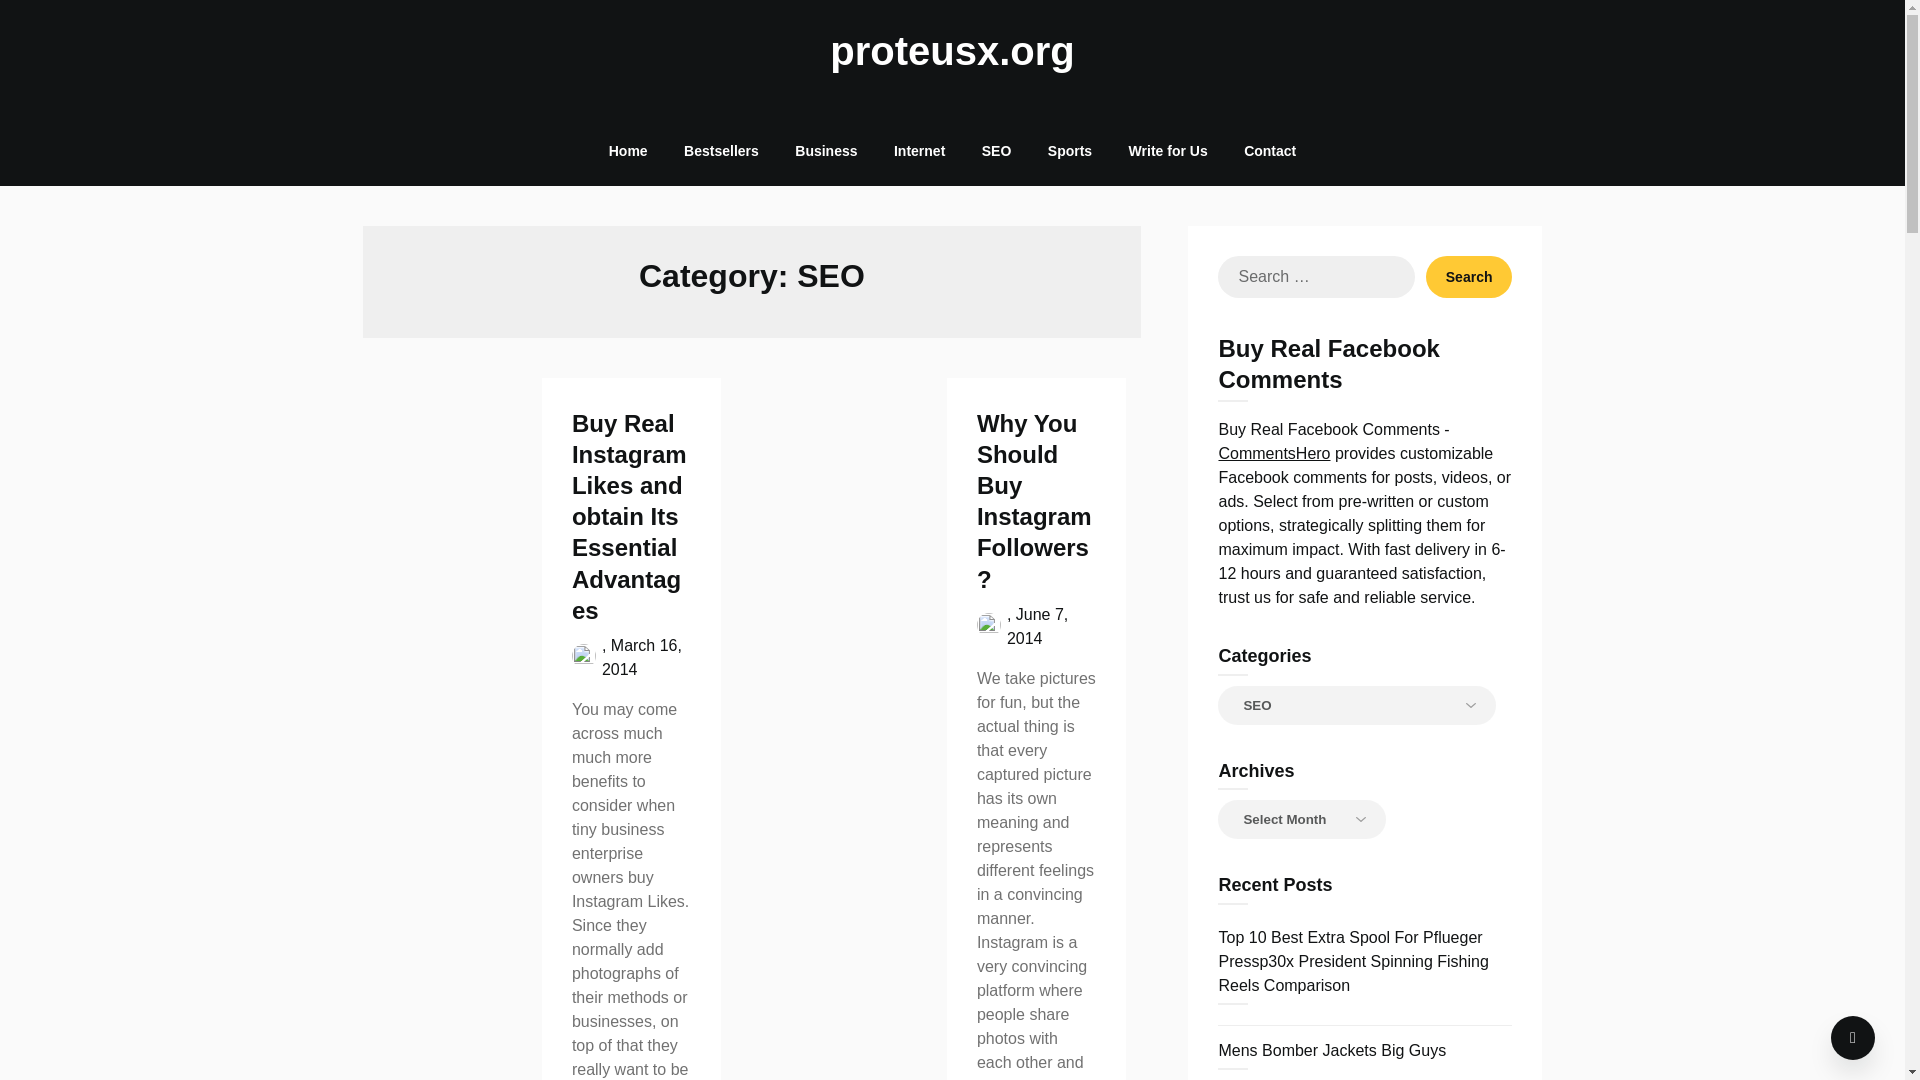 This screenshot has height=1080, width=1920. What do you see at coordinates (1270, 150) in the screenshot?
I see `Contact` at bounding box center [1270, 150].